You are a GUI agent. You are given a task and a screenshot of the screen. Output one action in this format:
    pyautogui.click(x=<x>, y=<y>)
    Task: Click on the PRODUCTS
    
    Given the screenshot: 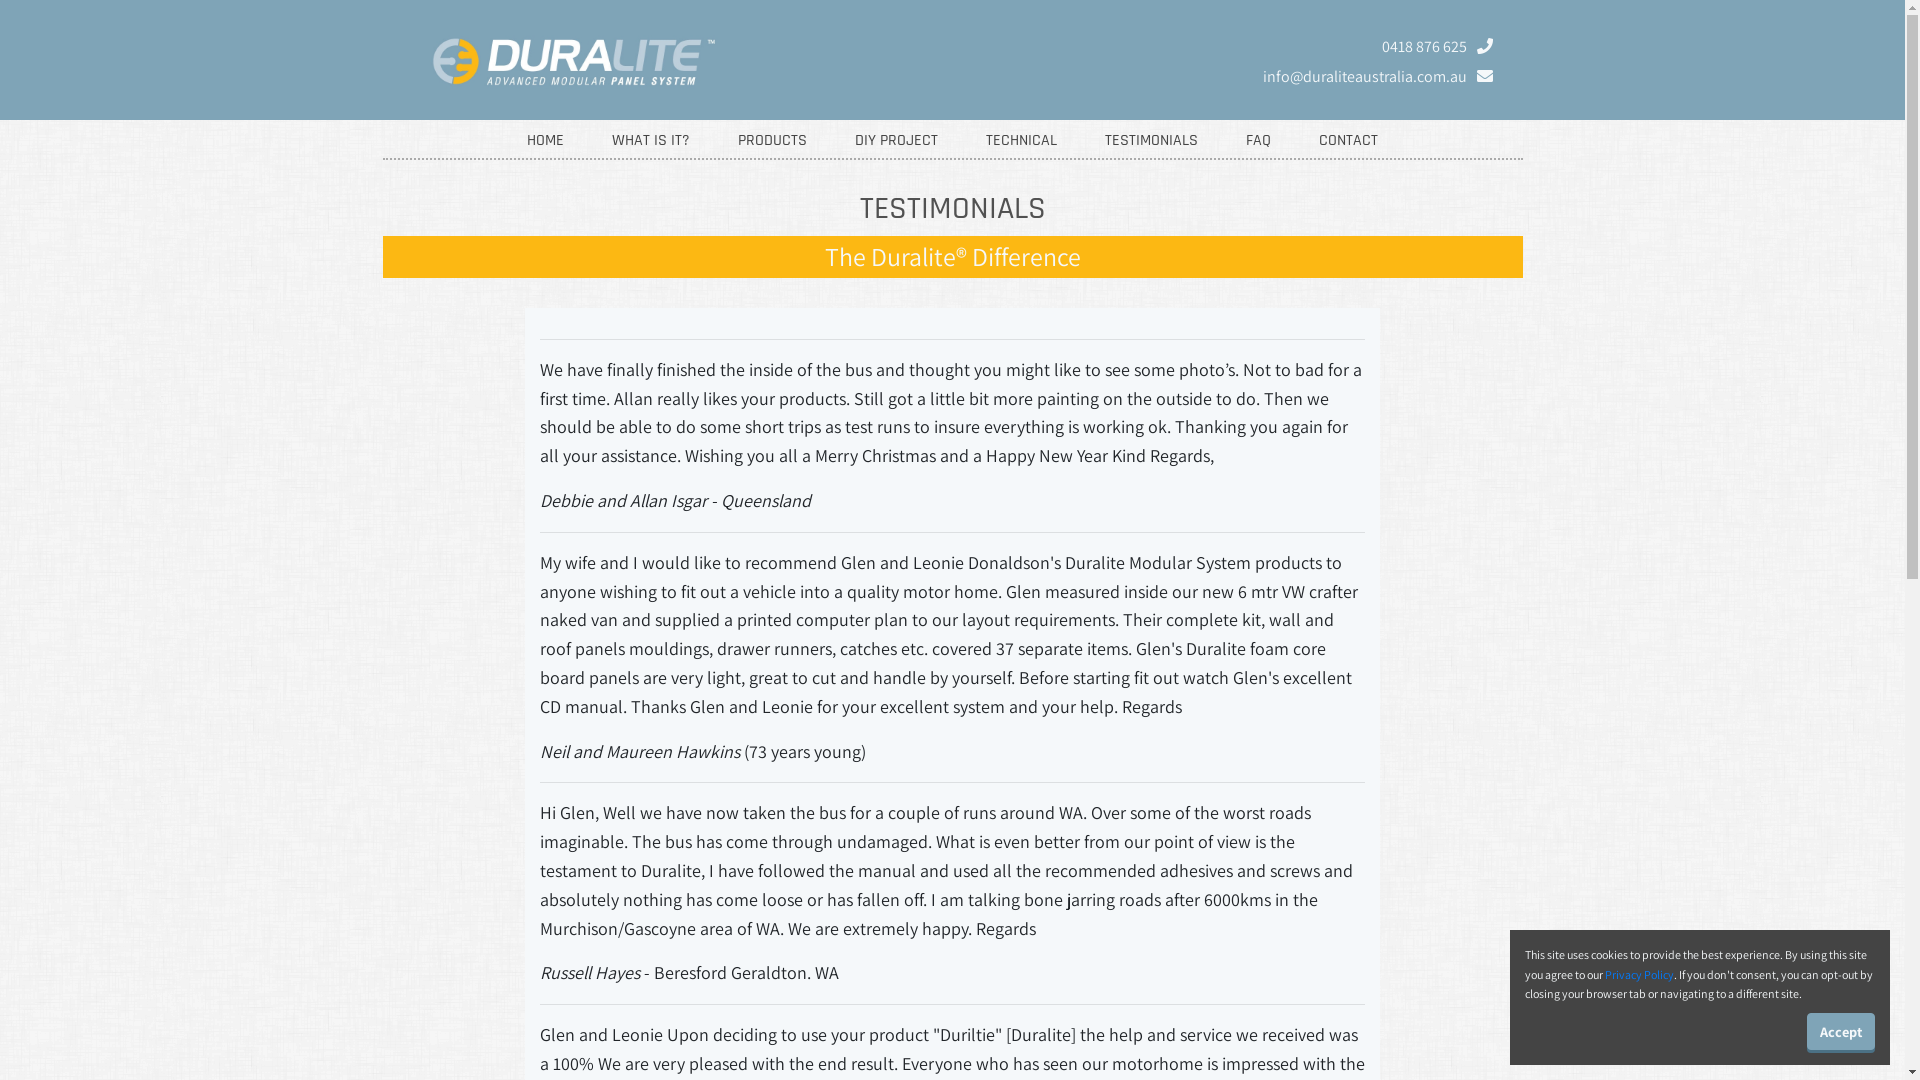 What is the action you would take?
    pyautogui.click(x=772, y=141)
    